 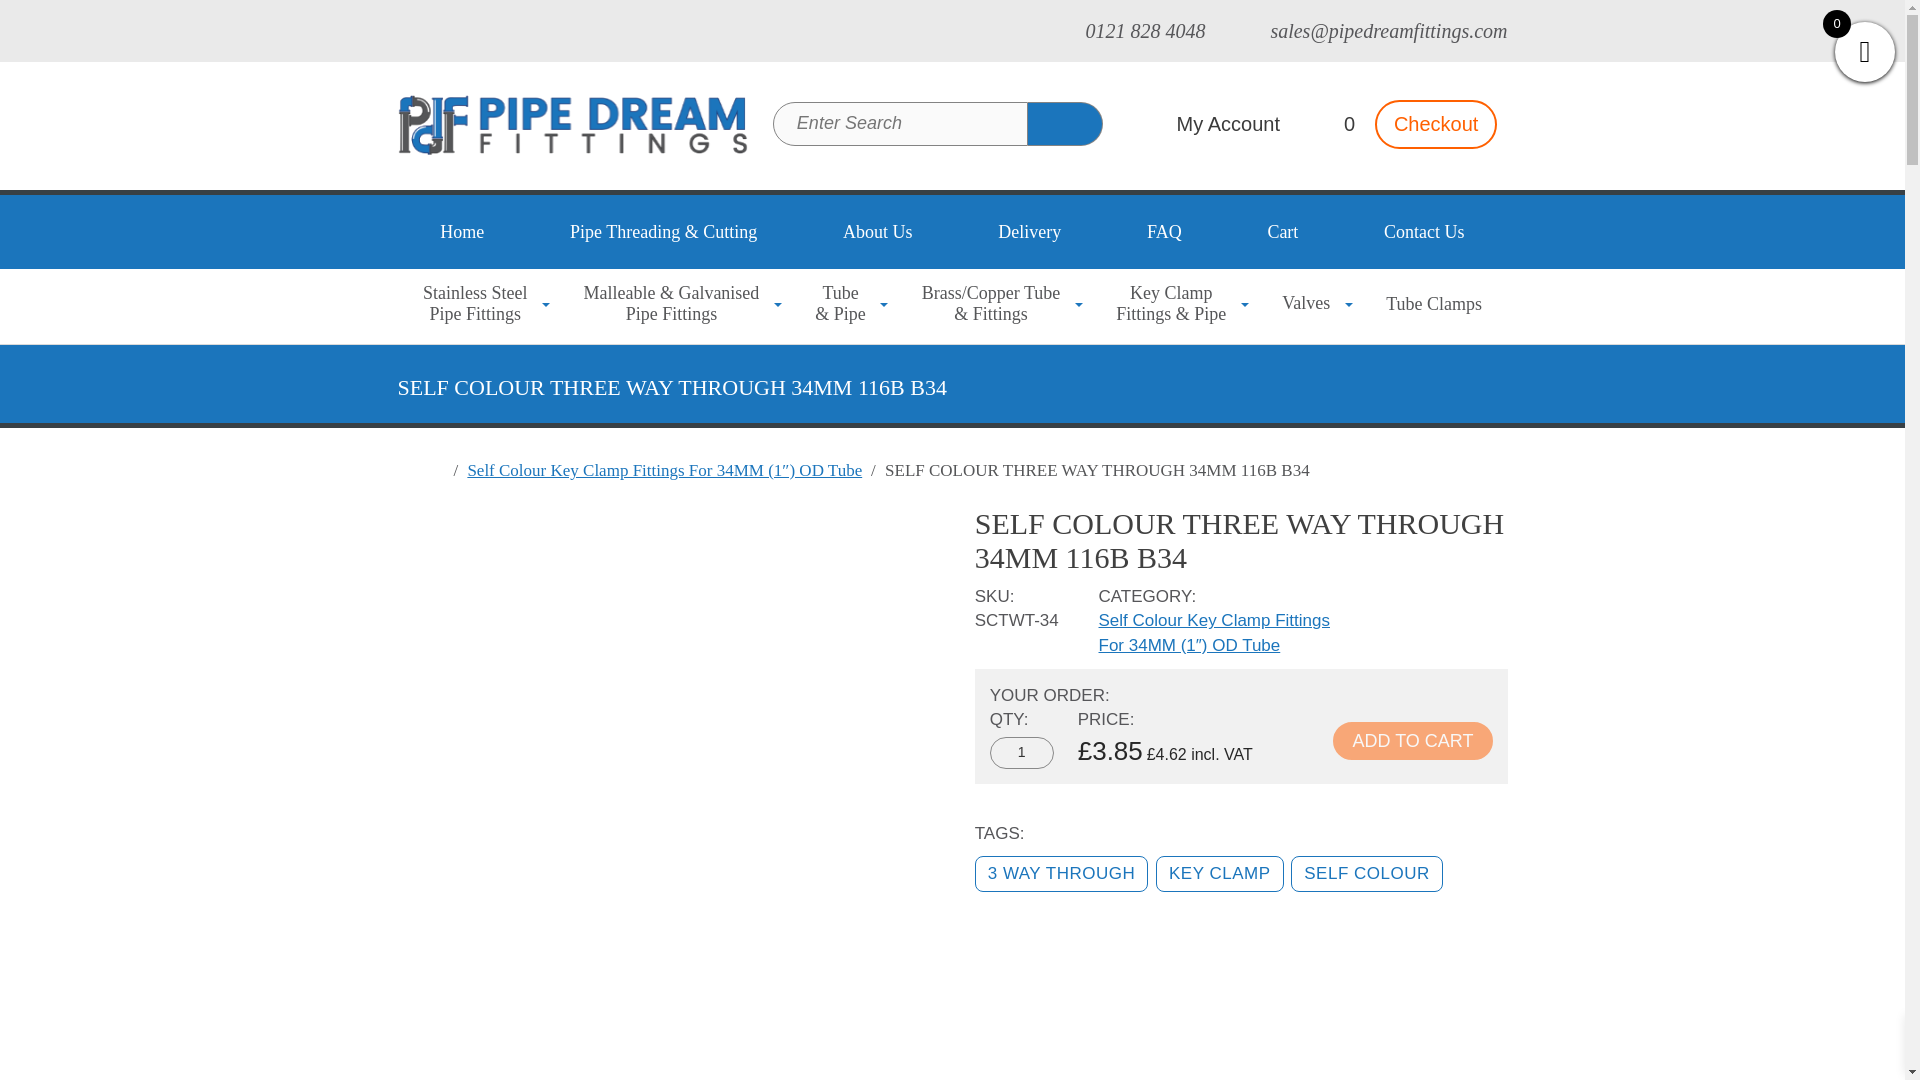 What do you see at coordinates (1206, 124) in the screenshot?
I see `My Account ` at bounding box center [1206, 124].